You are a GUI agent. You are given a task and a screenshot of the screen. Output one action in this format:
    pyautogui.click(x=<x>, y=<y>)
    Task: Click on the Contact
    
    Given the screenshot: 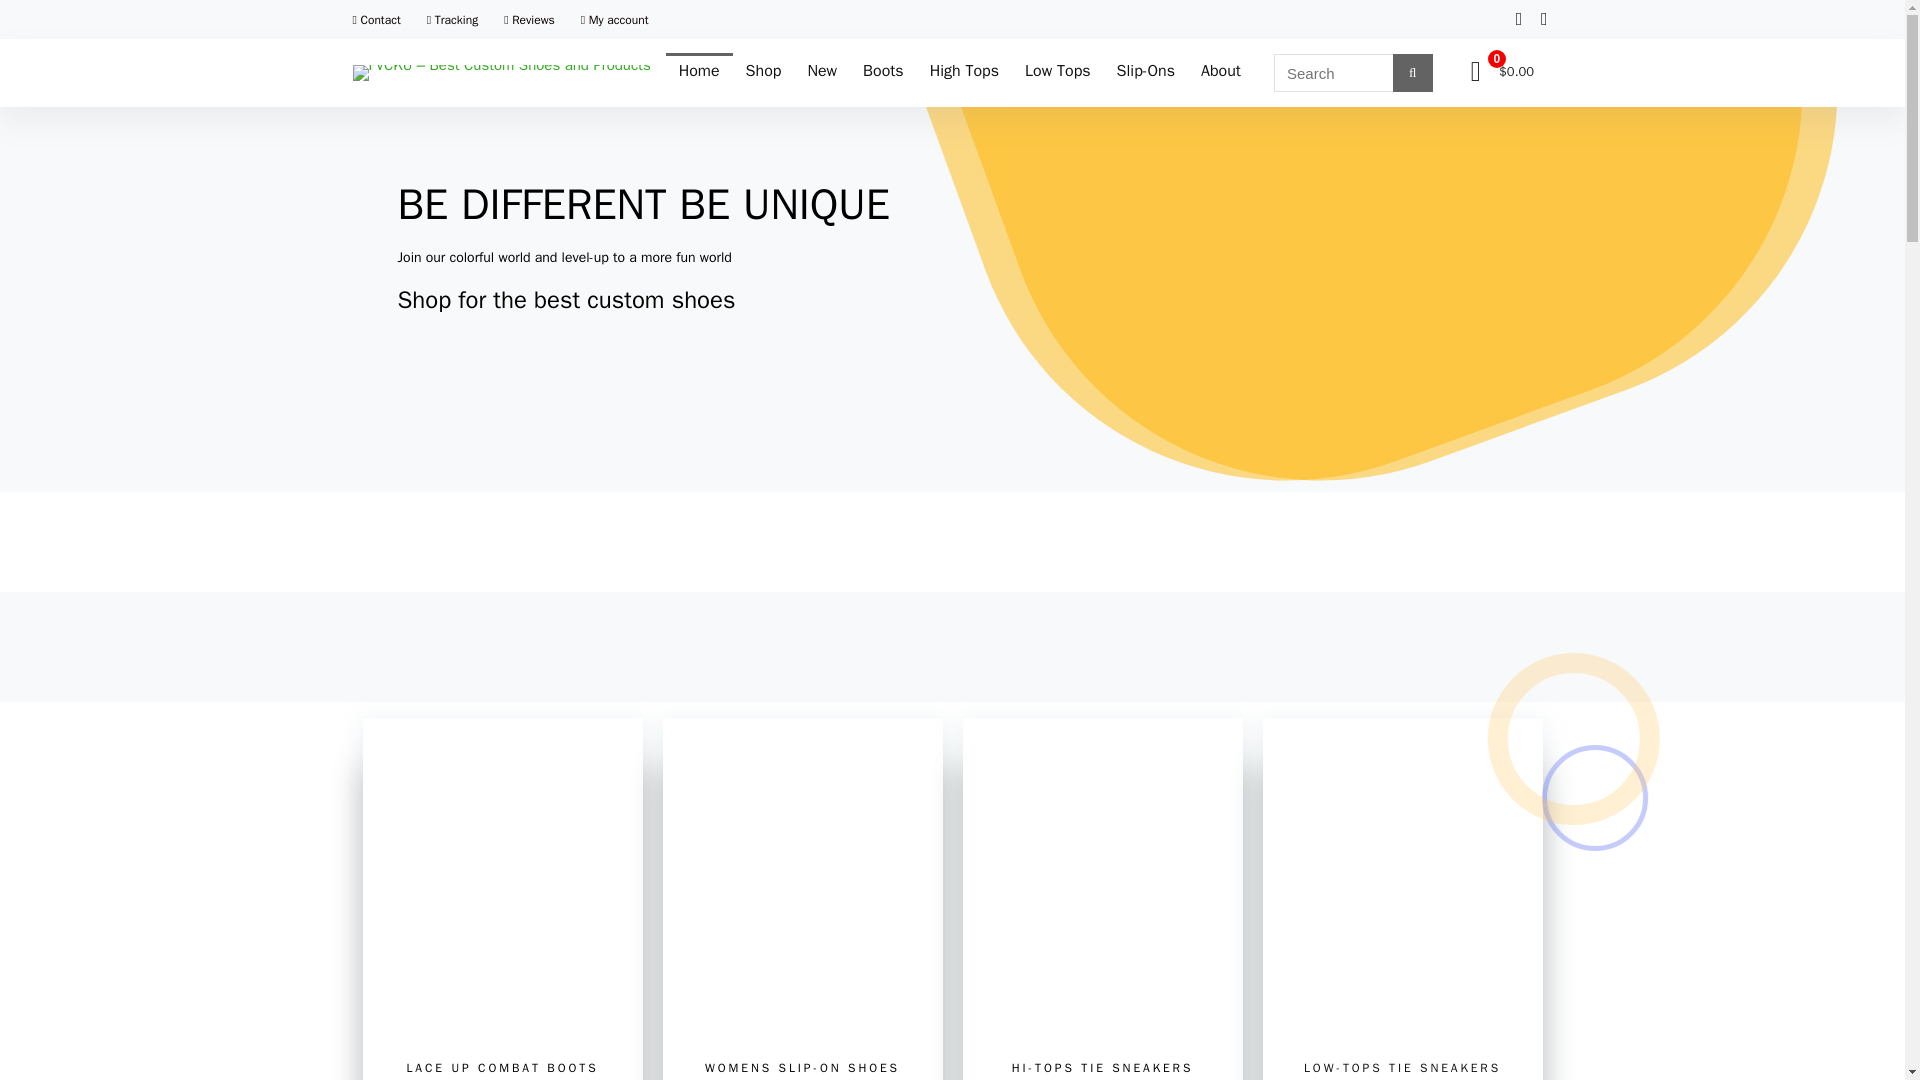 What is the action you would take?
    pyautogui.click(x=375, y=20)
    